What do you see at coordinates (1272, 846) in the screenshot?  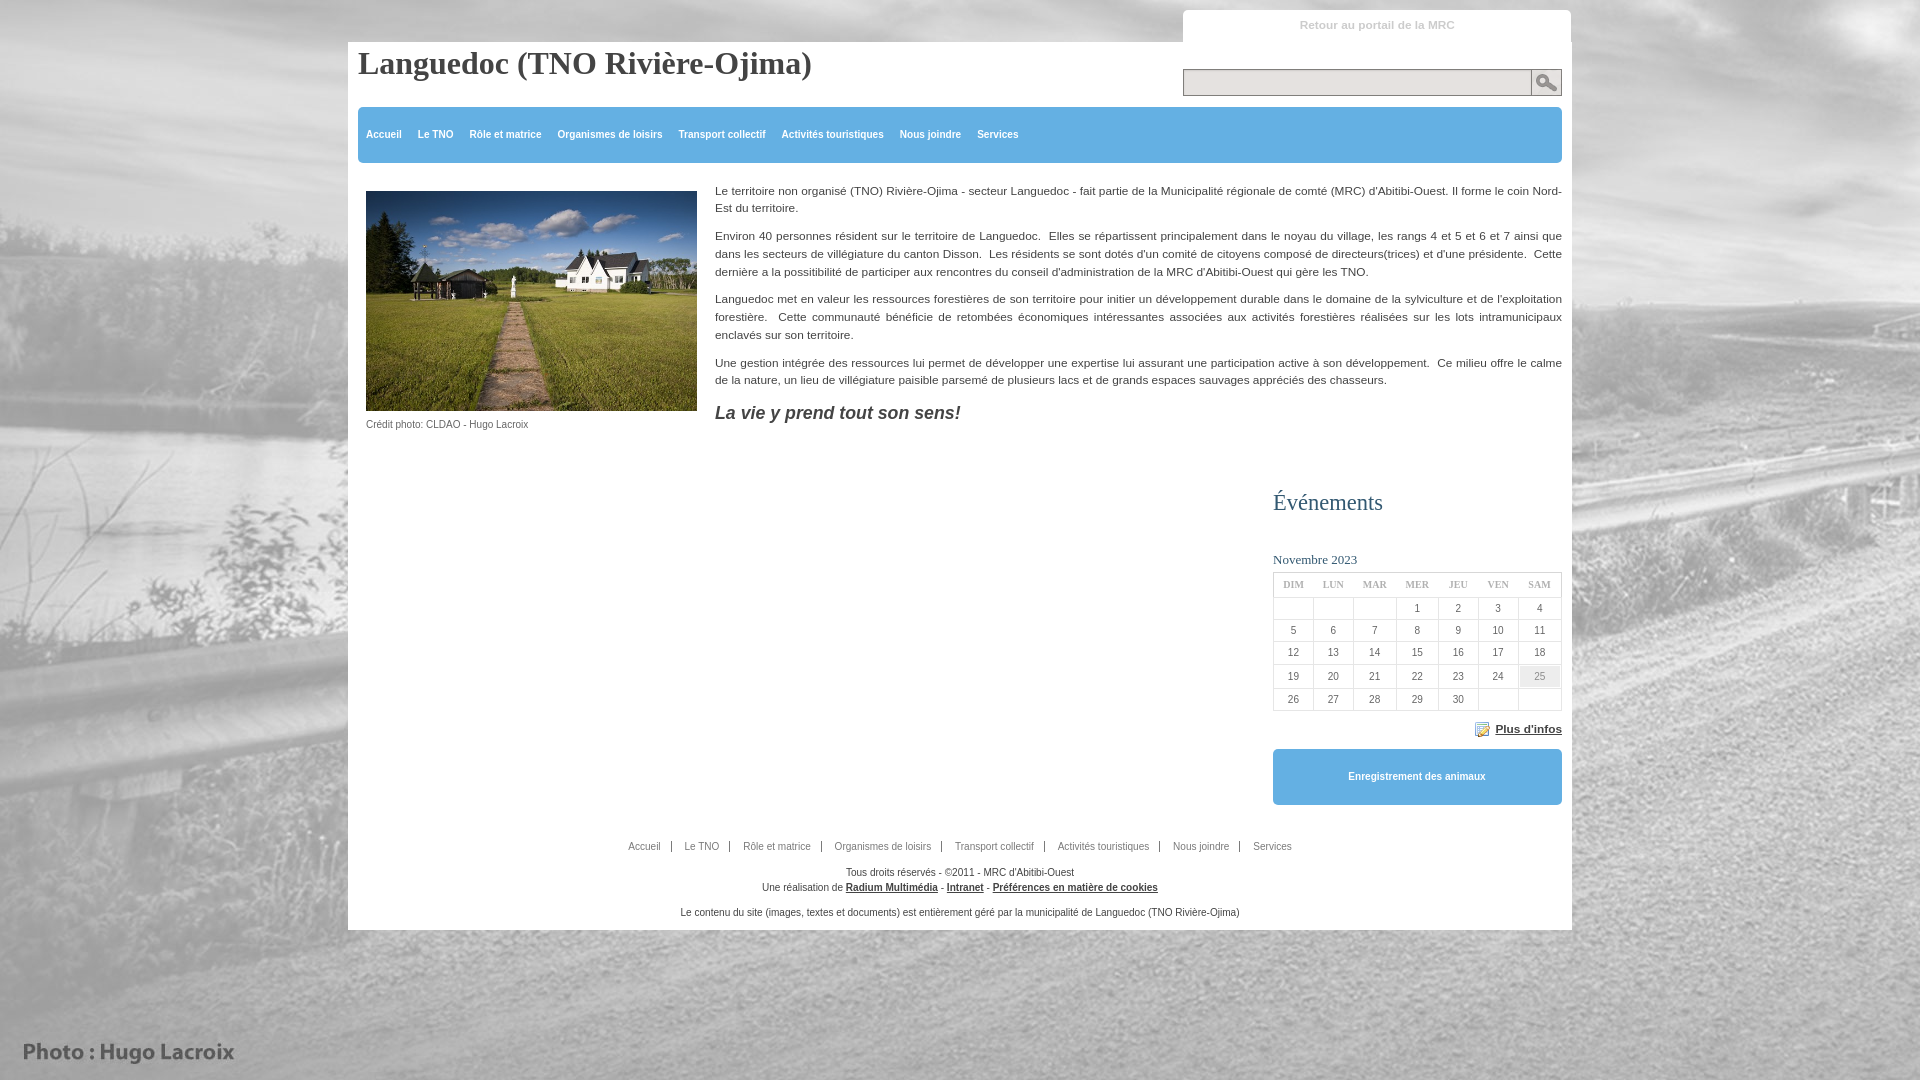 I see `Services` at bounding box center [1272, 846].